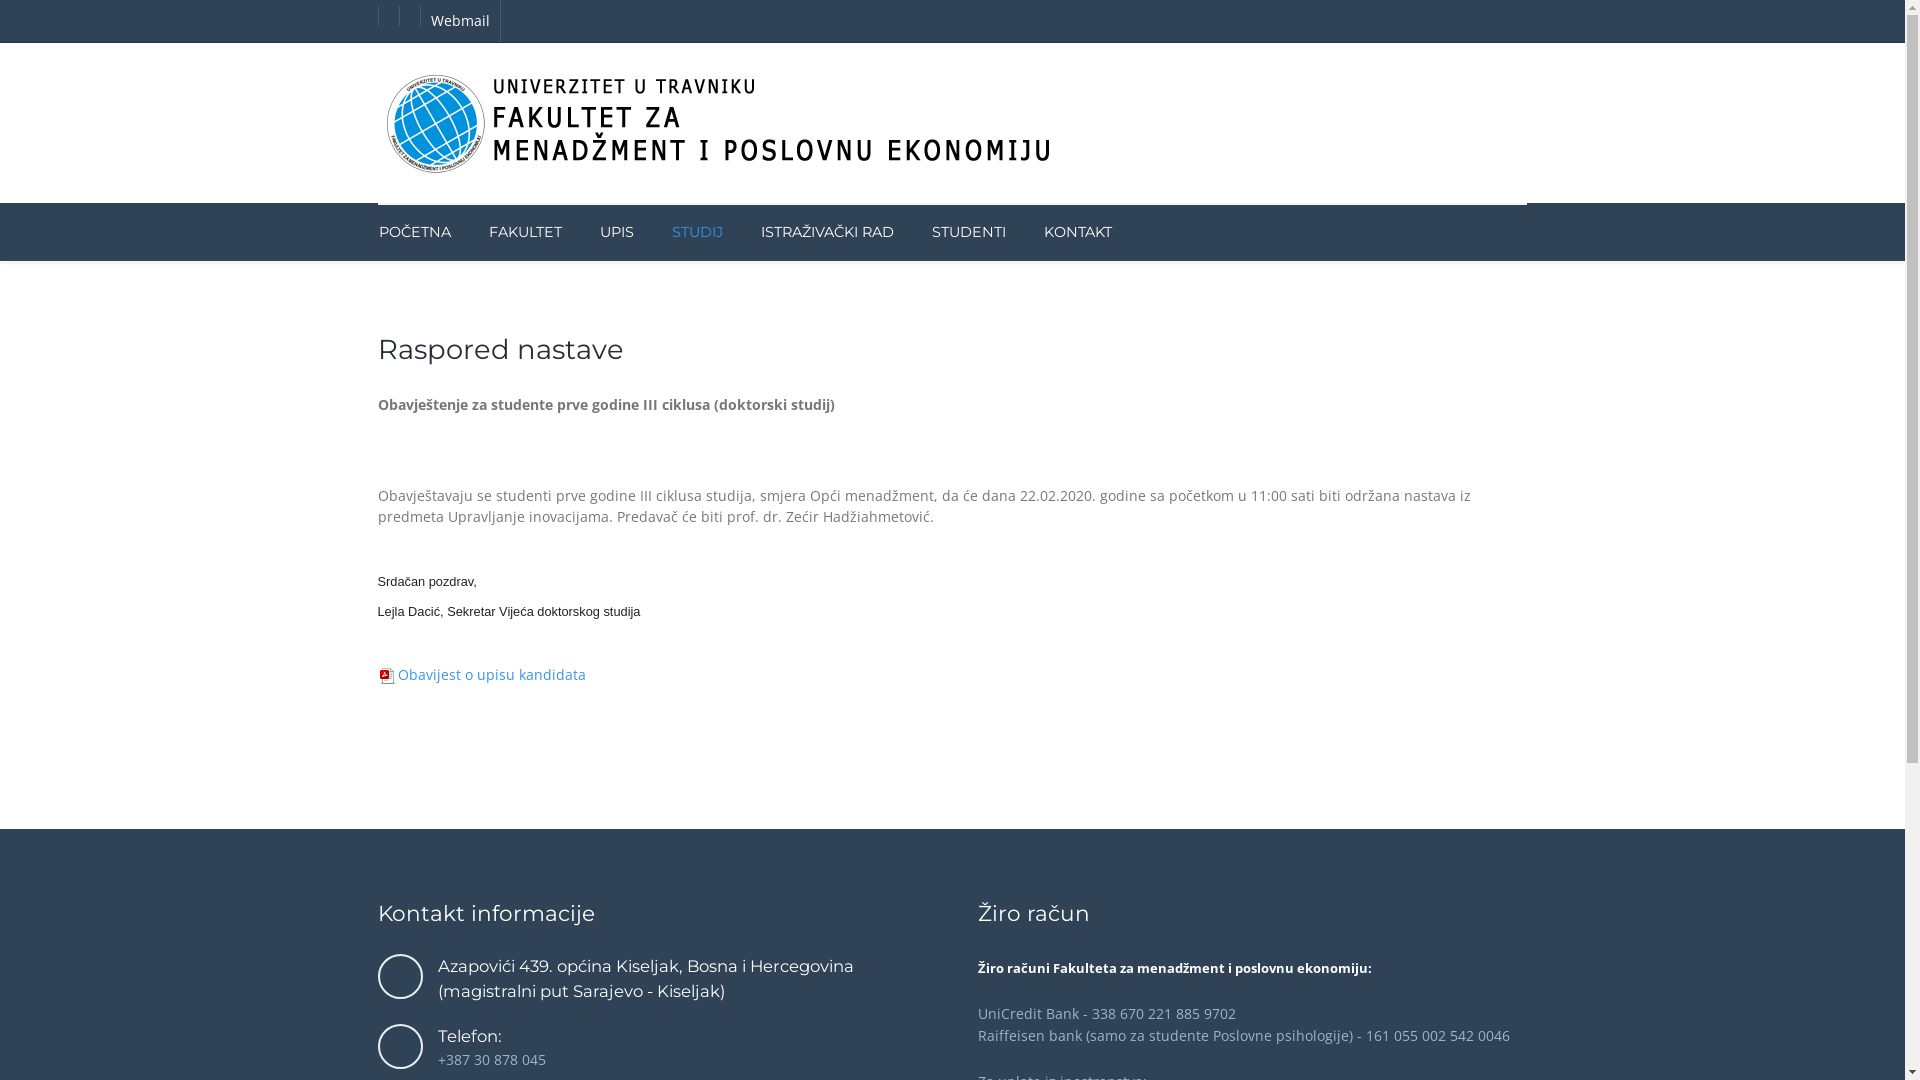  Describe the element at coordinates (410, 16) in the screenshot. I see `Instagram` at that location.